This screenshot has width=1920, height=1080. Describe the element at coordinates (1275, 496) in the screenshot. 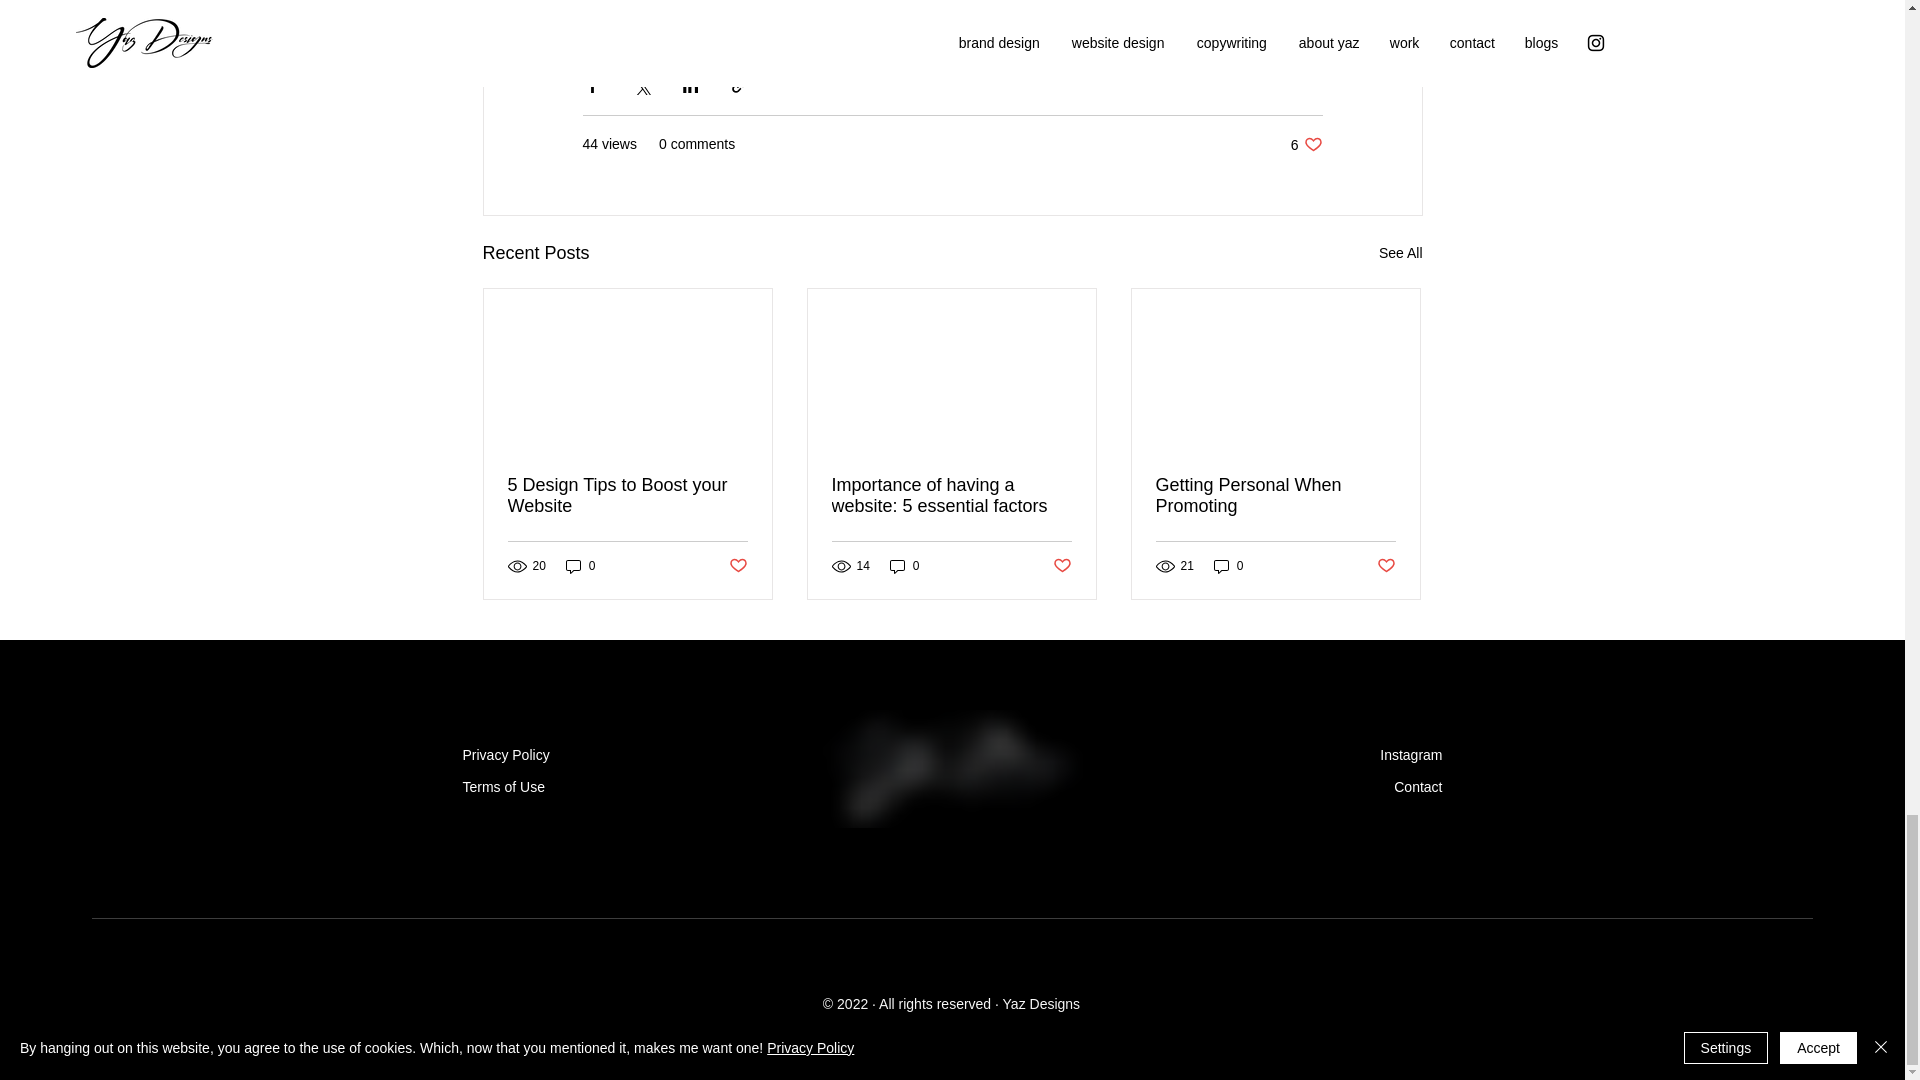

I see `Getting Personal When Promoting` at that location.